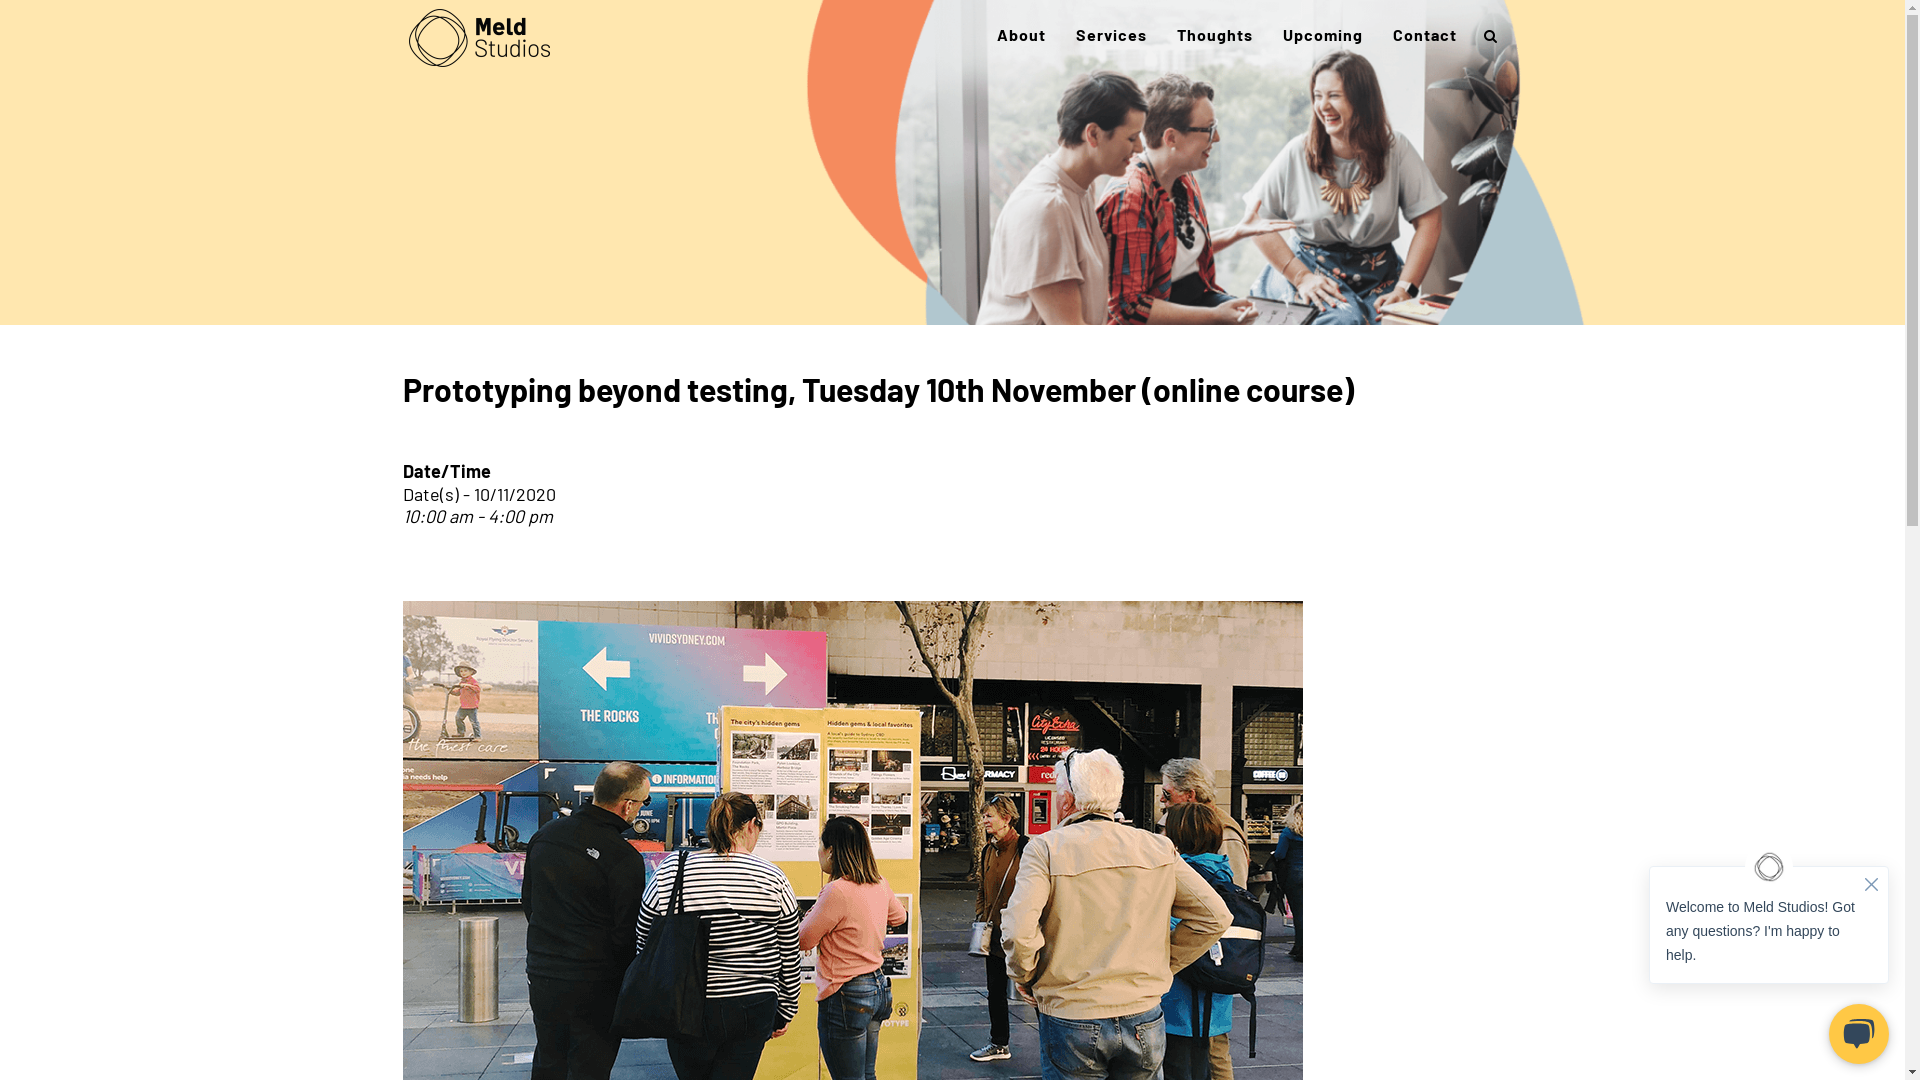 This screenshot has width=1920, height=1080. Describe the element at coordinates (1215, 35) in the screenshot. I see `Thoughts` at that location.